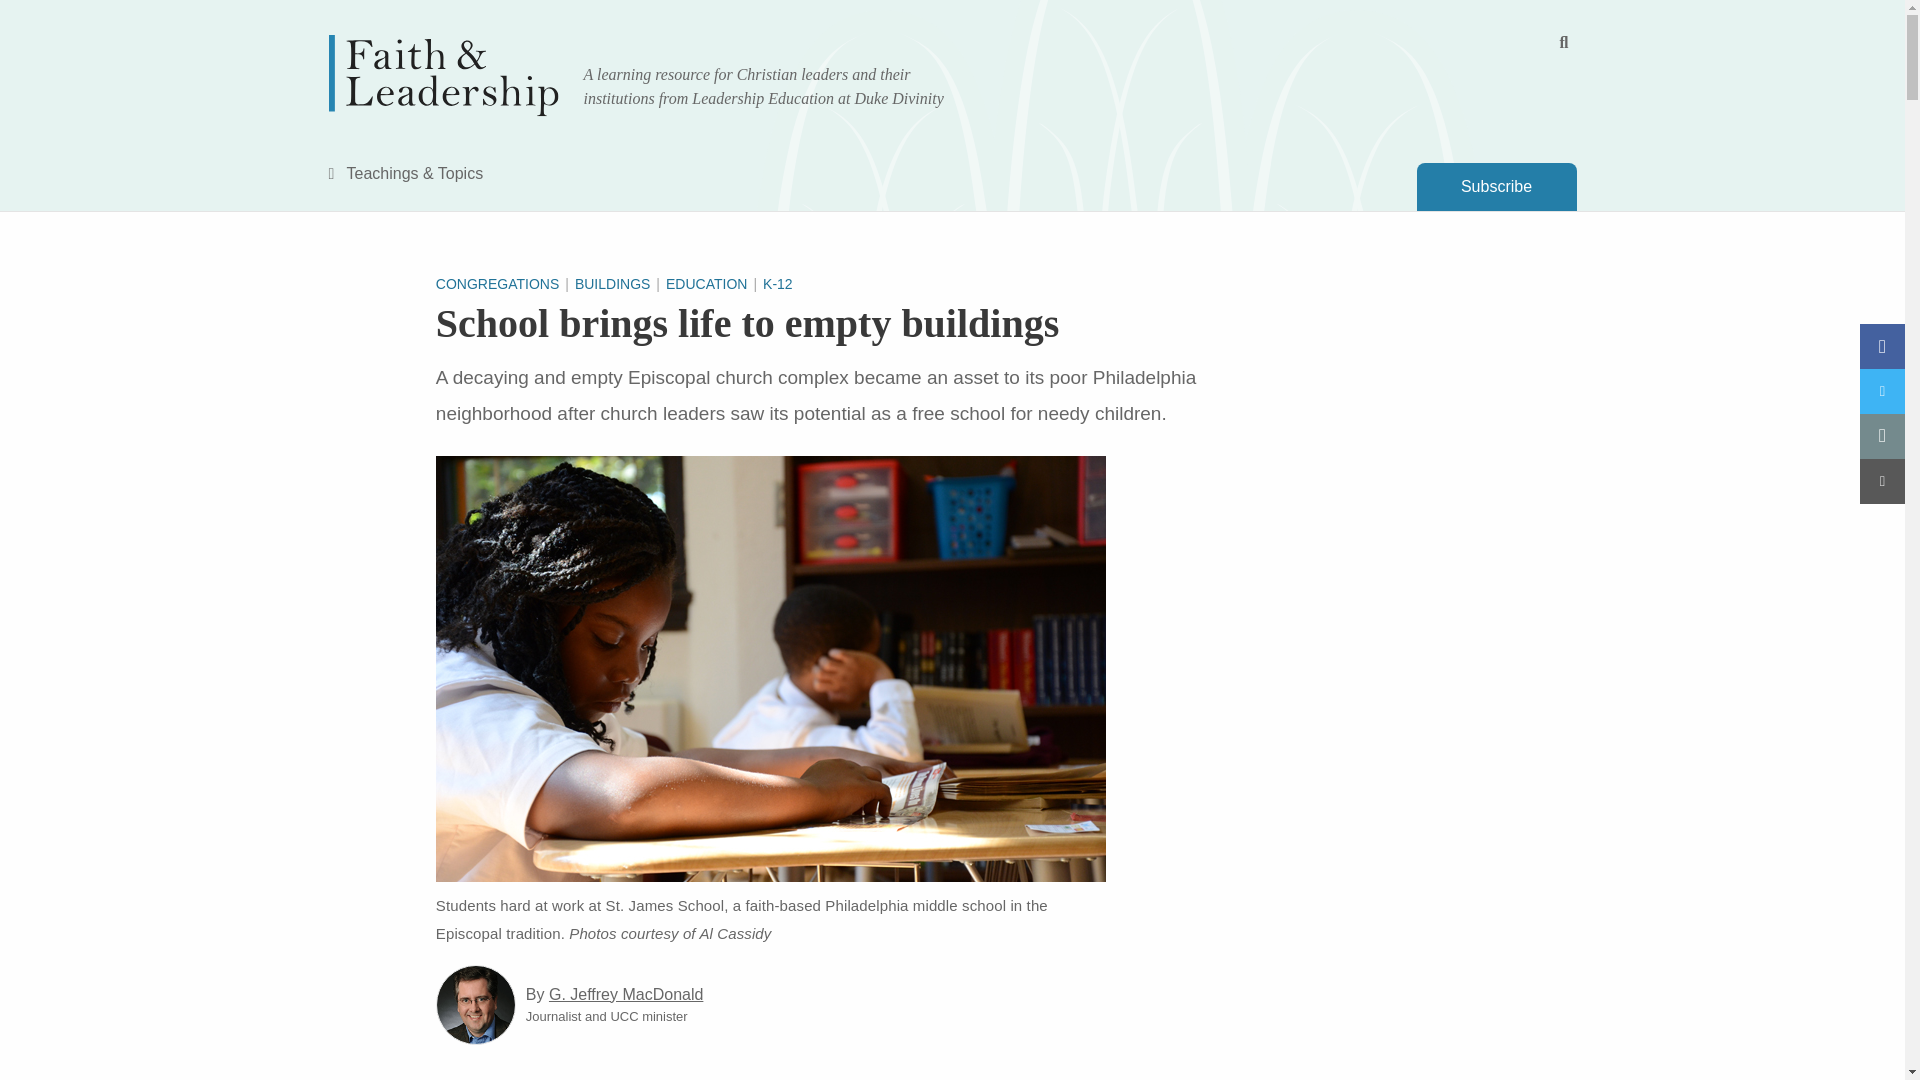  Describe the element at coordinates (626, 994) in the screenshot. I see `G. Jeffrey MacDonald` at that location.